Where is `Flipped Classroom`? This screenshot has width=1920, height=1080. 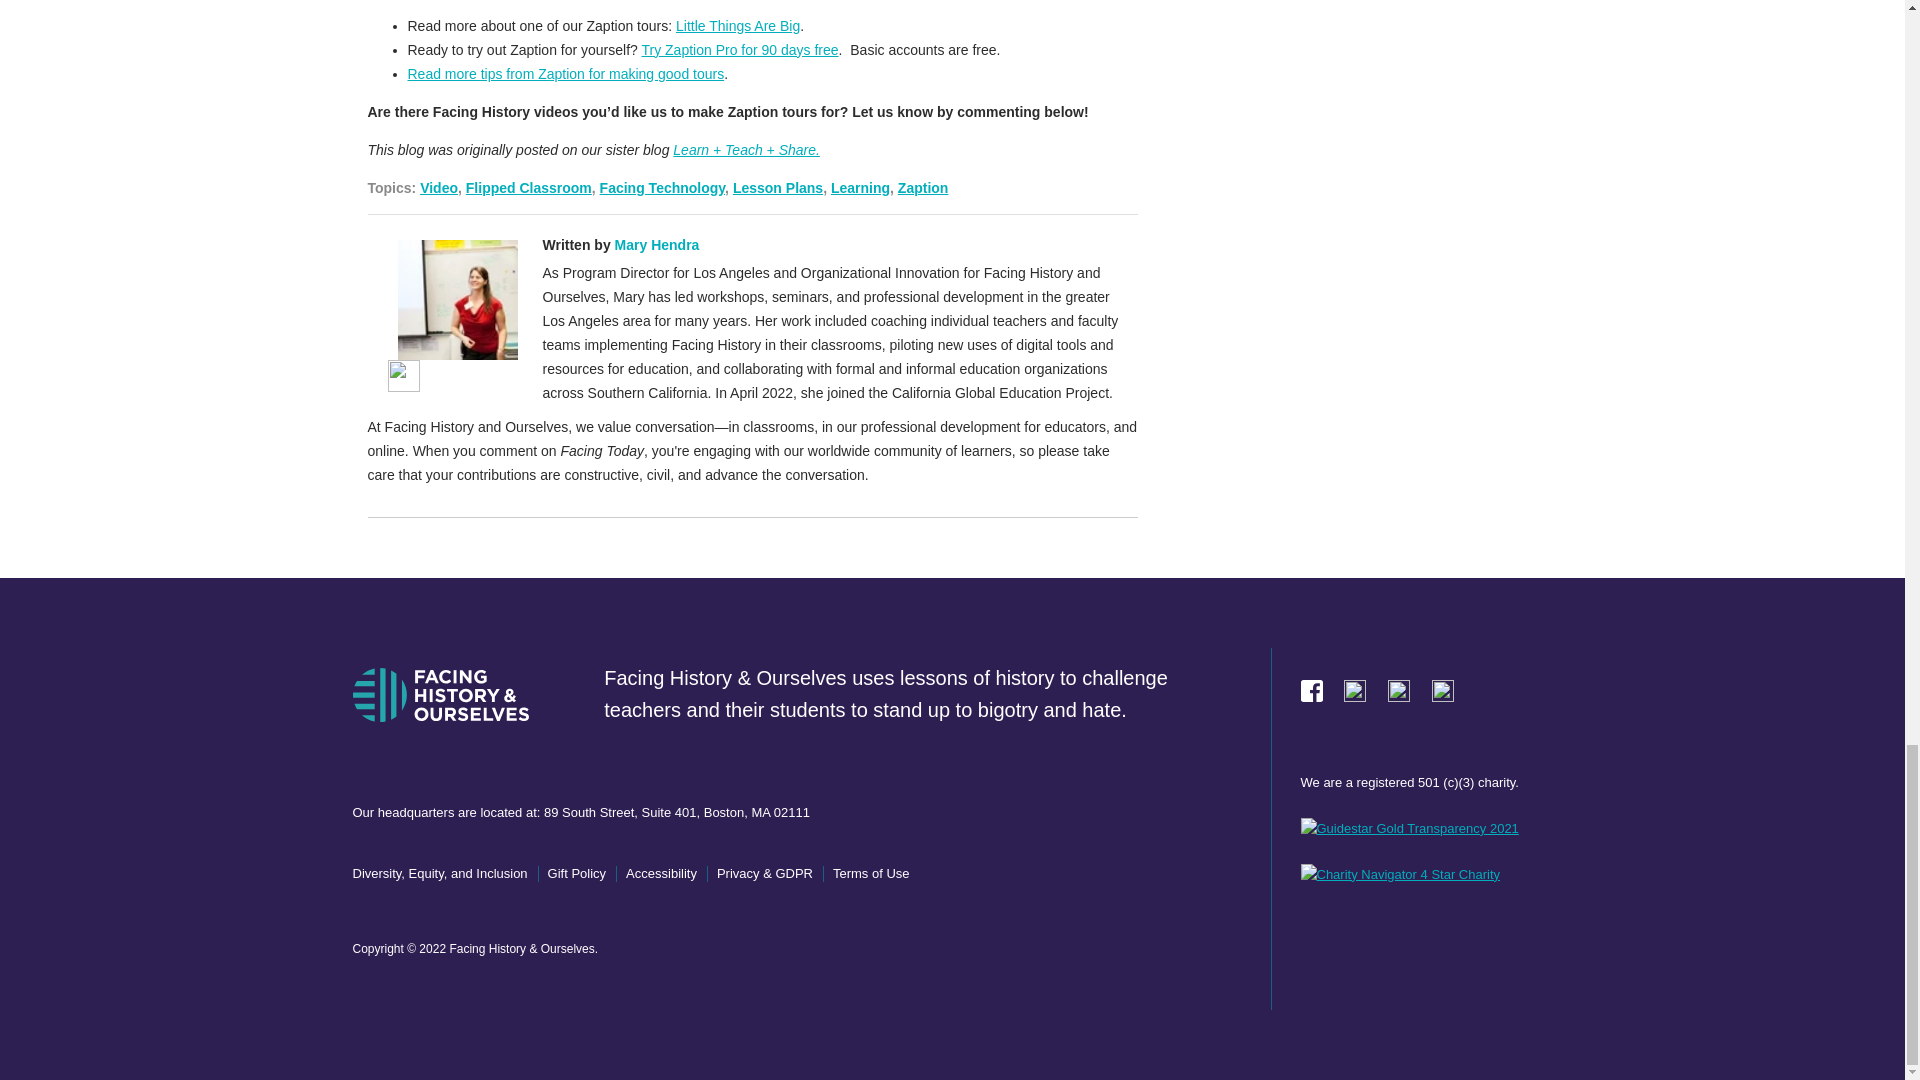 Flipped Classroom is located at coordinates (528, 188).